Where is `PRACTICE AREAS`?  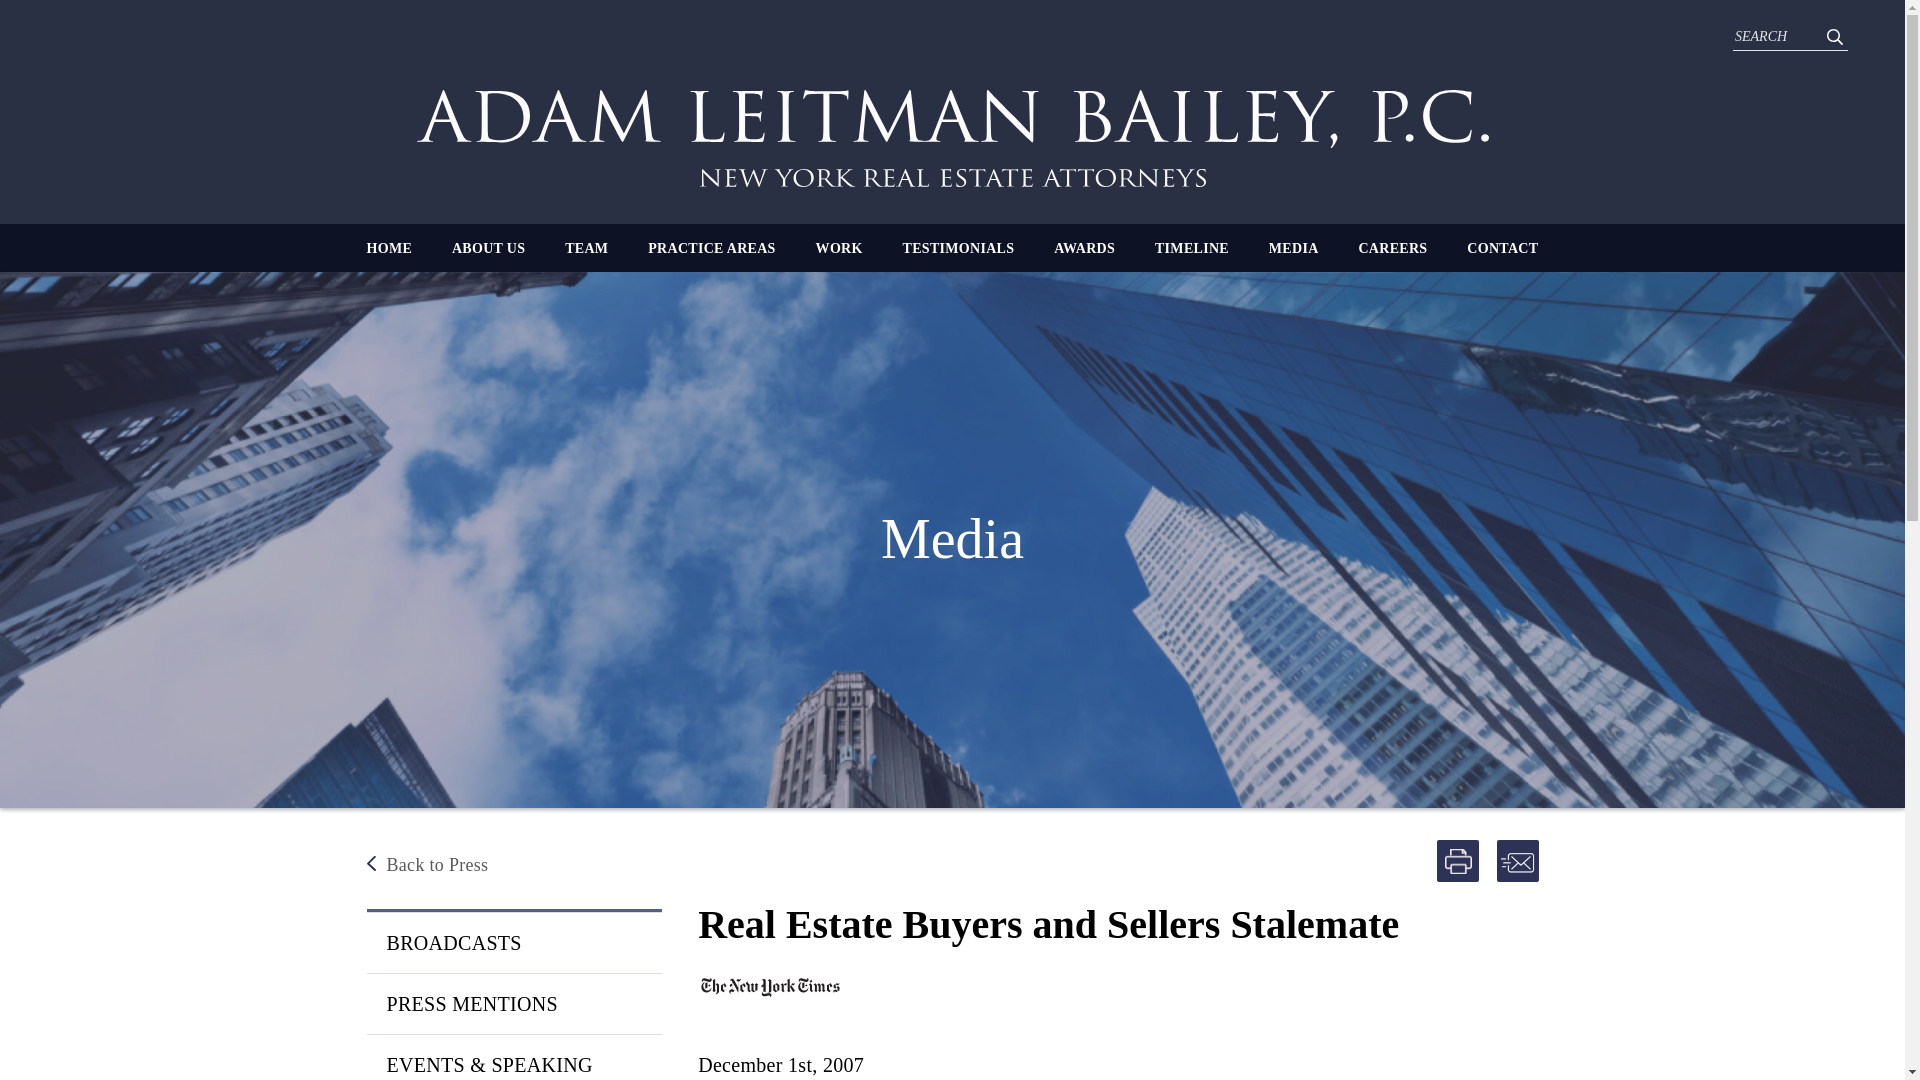
PRACTICE AREAS is located at coordinates (712, 248).